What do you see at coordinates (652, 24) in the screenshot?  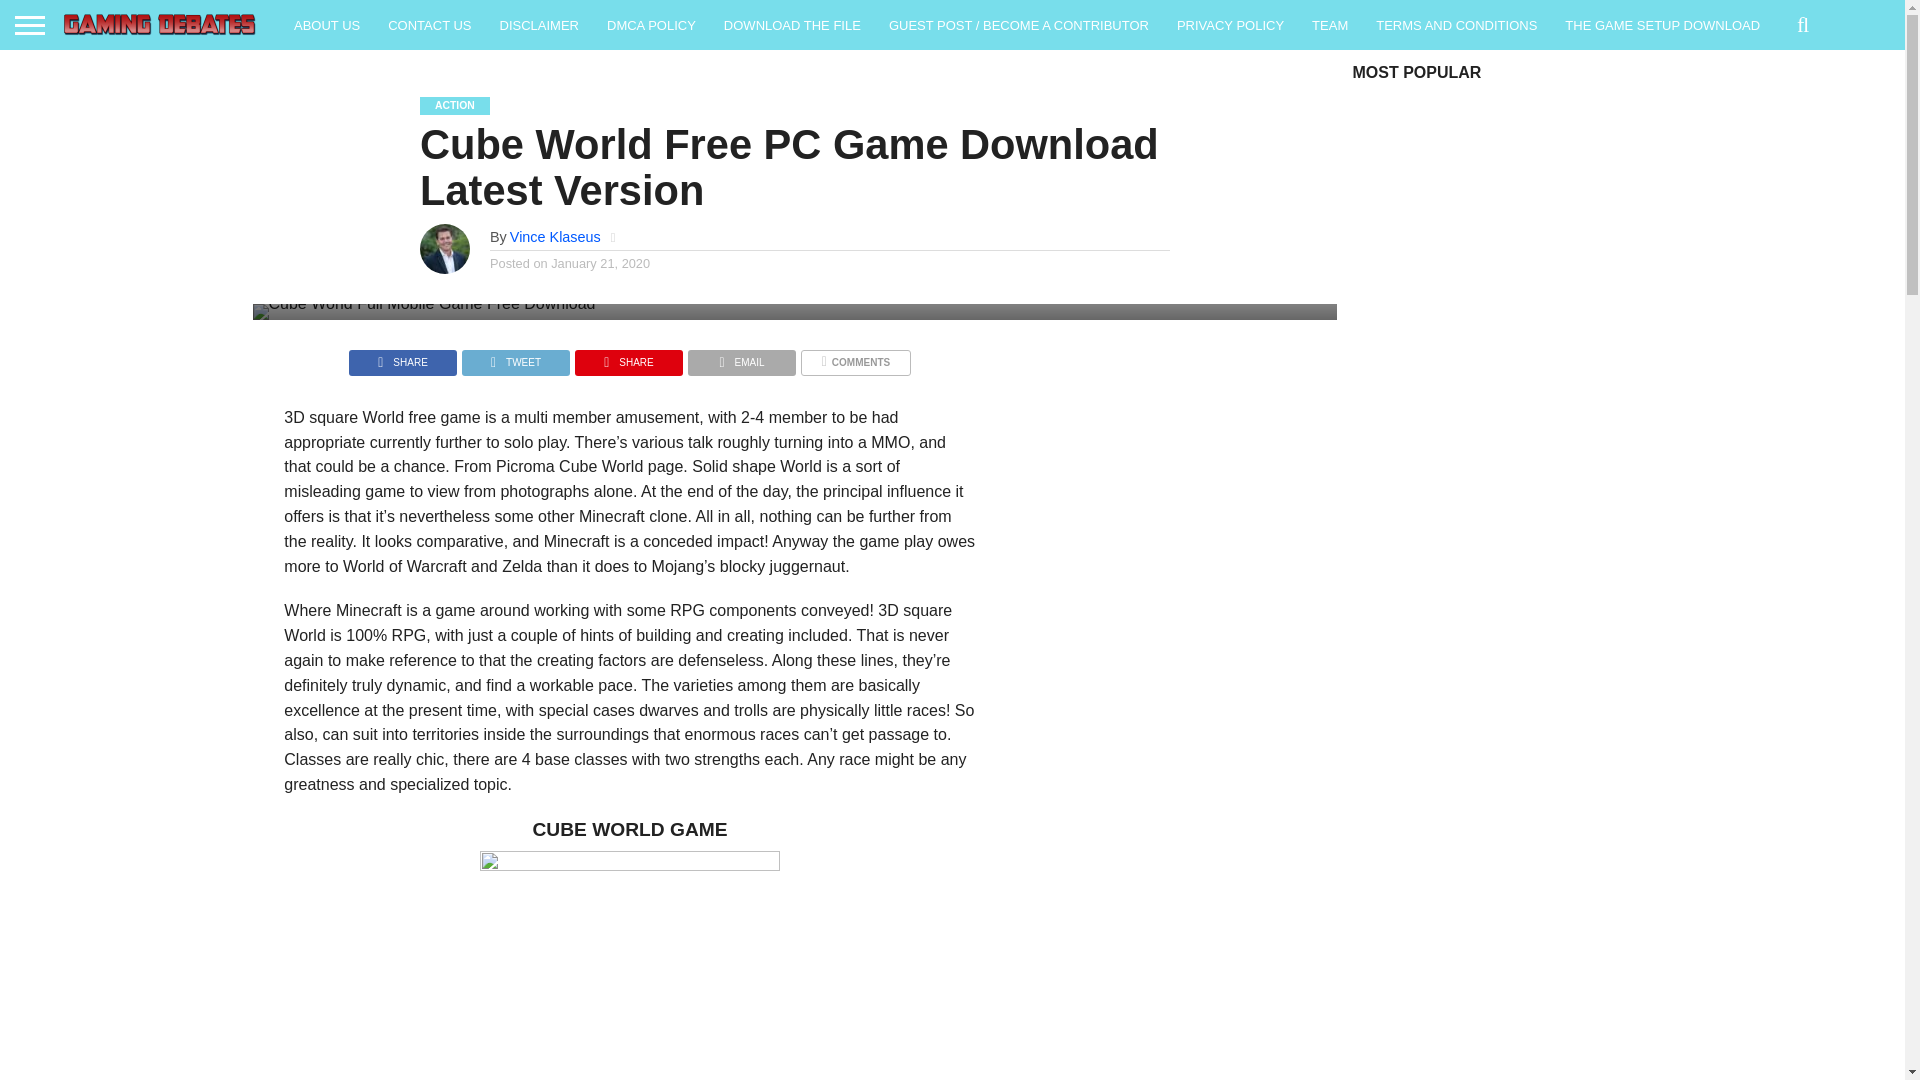 I see `DMCA POLICY` at bounding box center [652, 24].